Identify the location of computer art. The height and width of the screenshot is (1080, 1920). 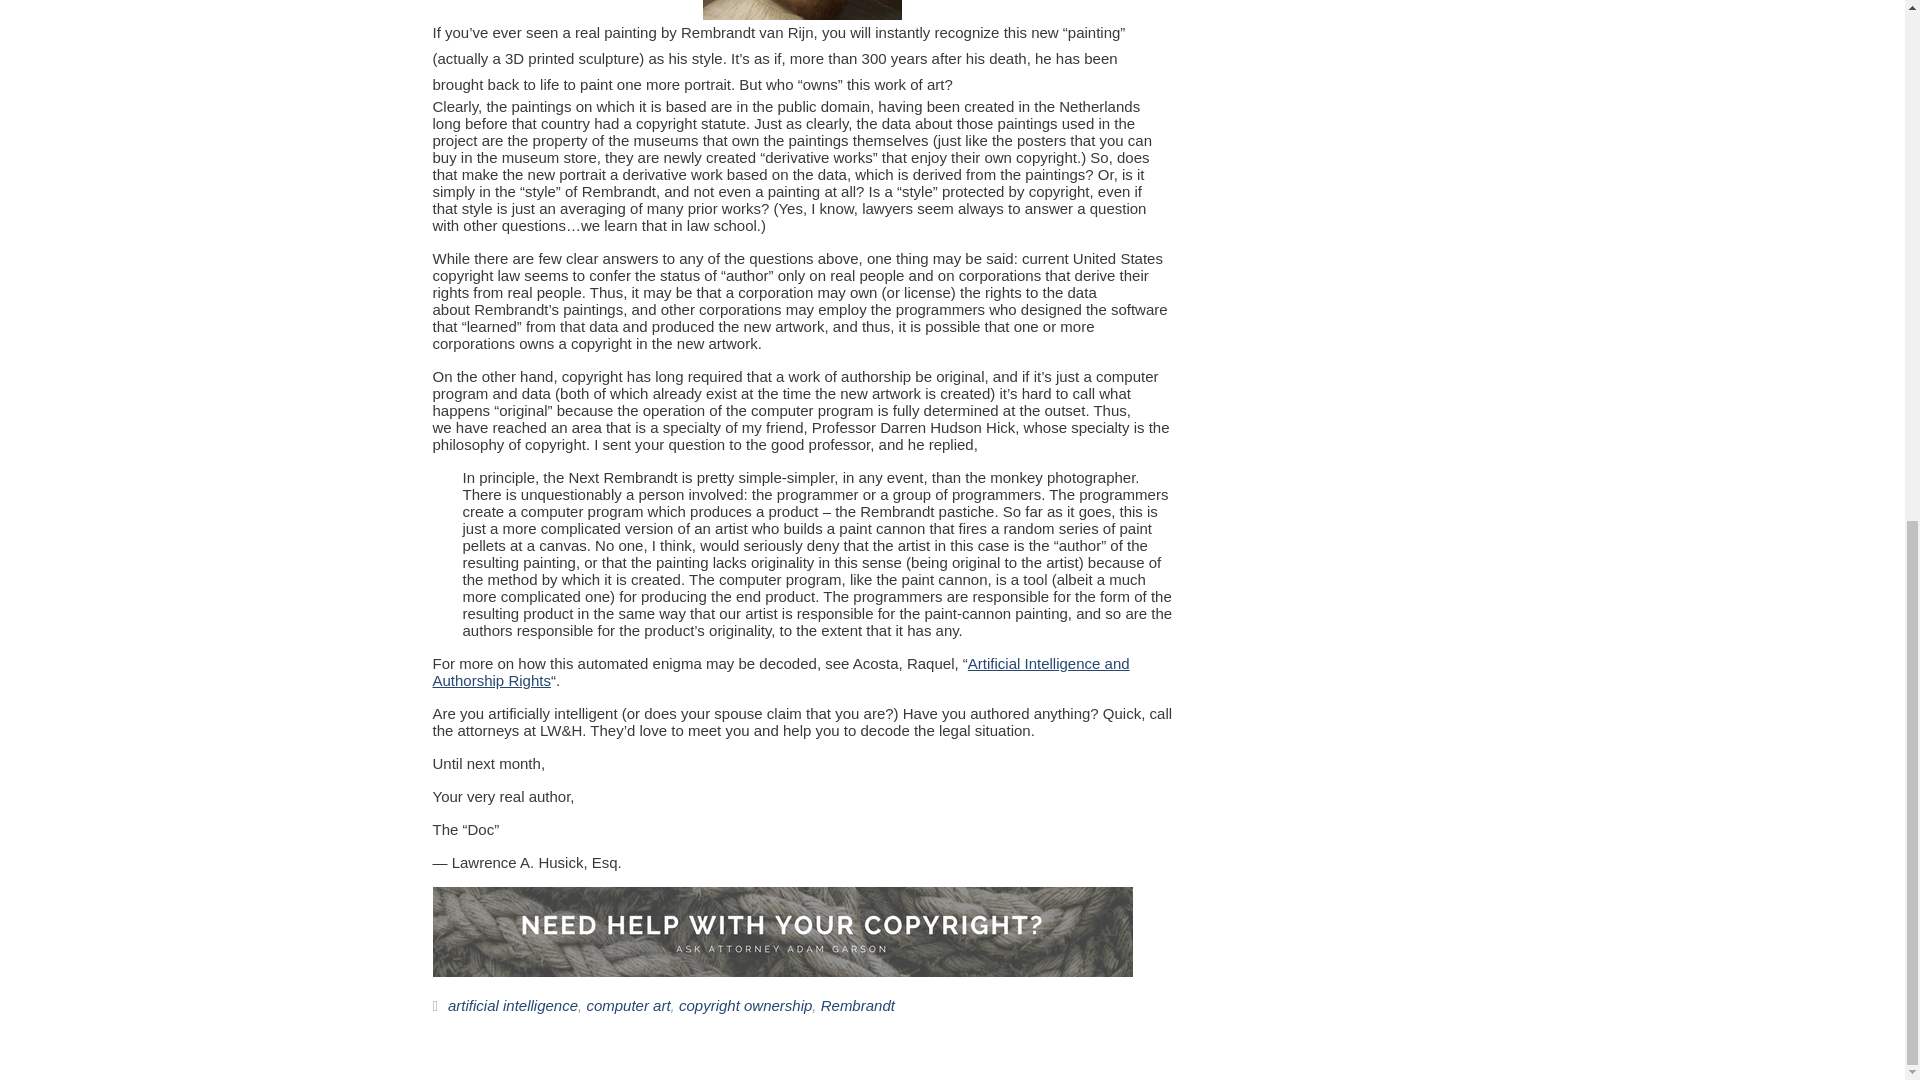
(628, 1006).